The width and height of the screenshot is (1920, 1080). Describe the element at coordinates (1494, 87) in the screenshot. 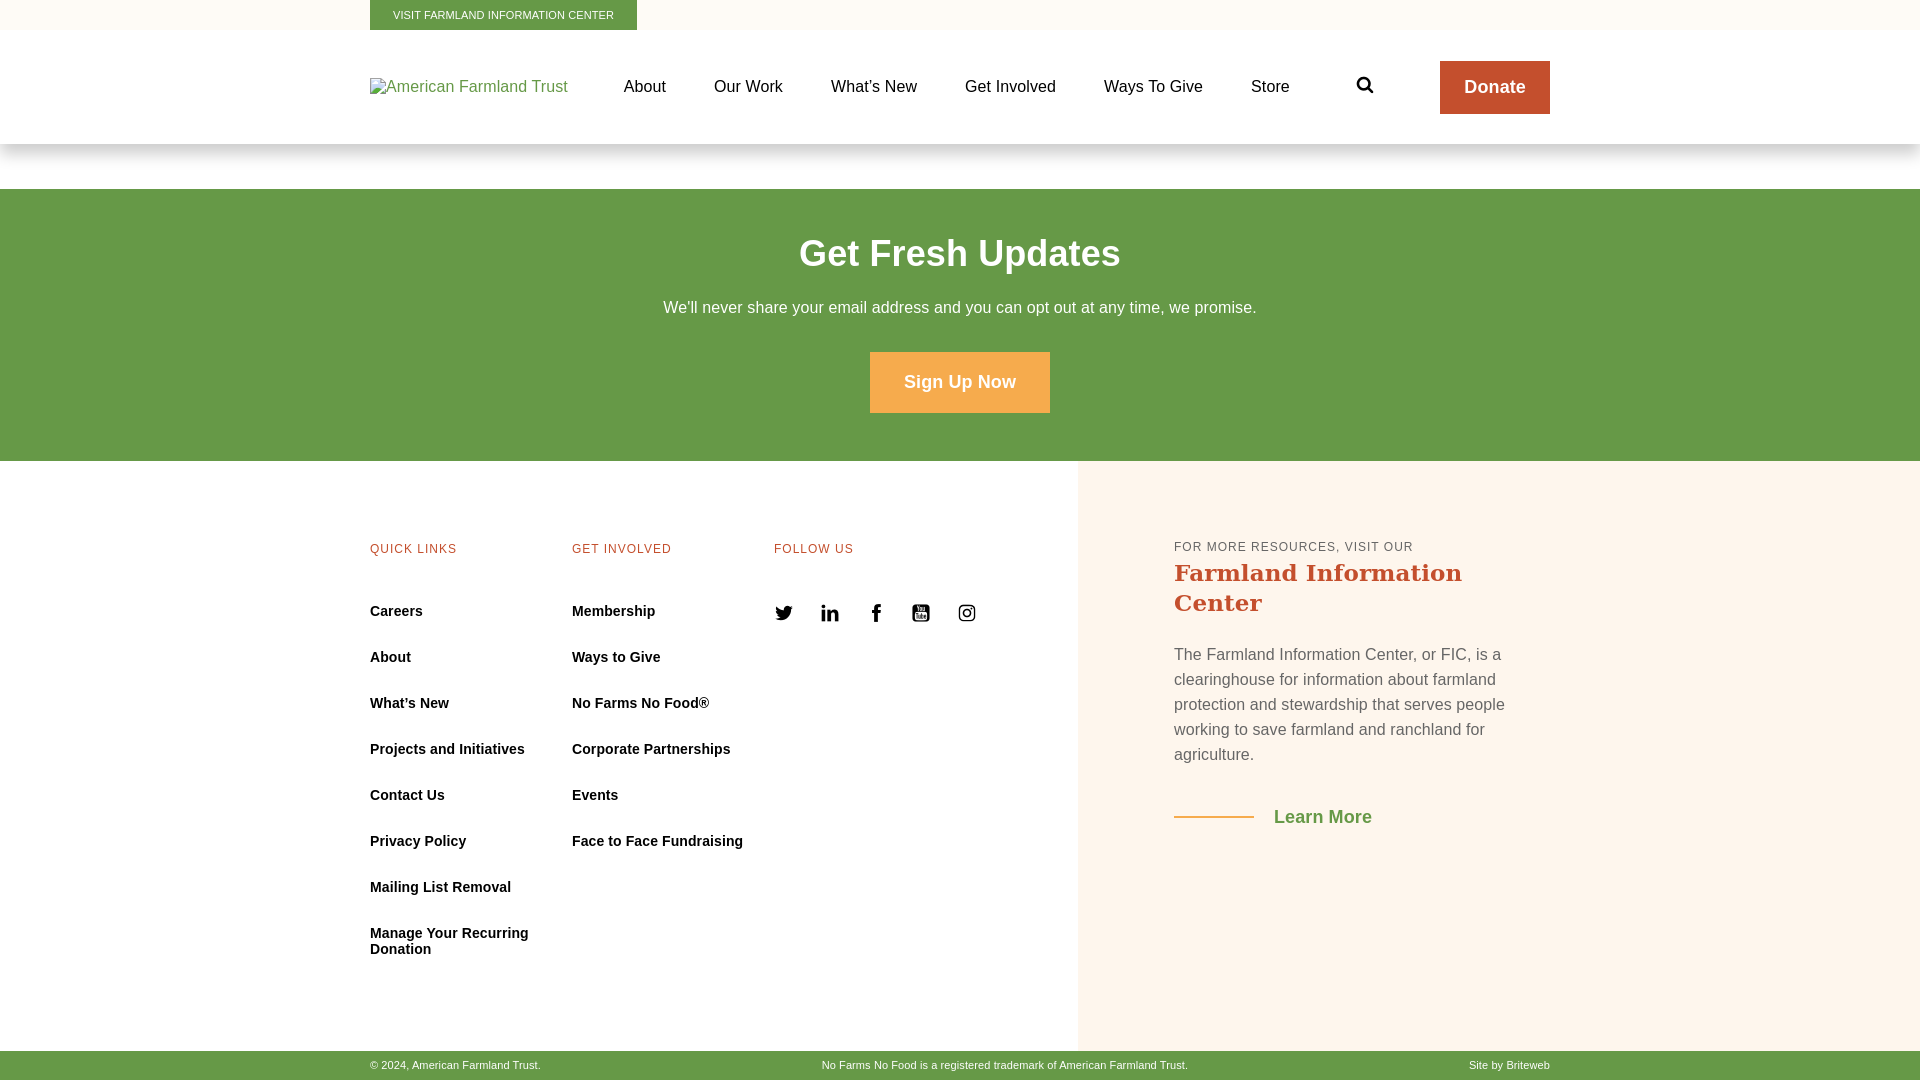

I see `Donate` at that location.